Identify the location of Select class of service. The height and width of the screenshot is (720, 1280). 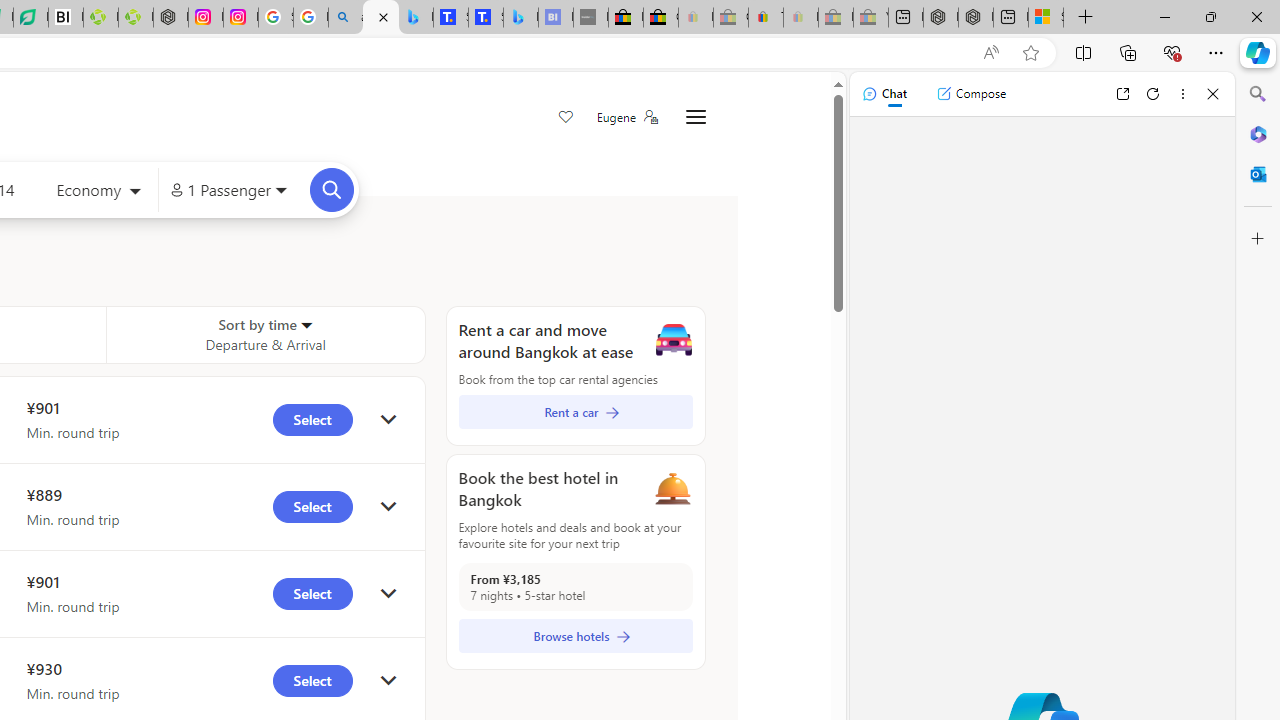
(98, 192).